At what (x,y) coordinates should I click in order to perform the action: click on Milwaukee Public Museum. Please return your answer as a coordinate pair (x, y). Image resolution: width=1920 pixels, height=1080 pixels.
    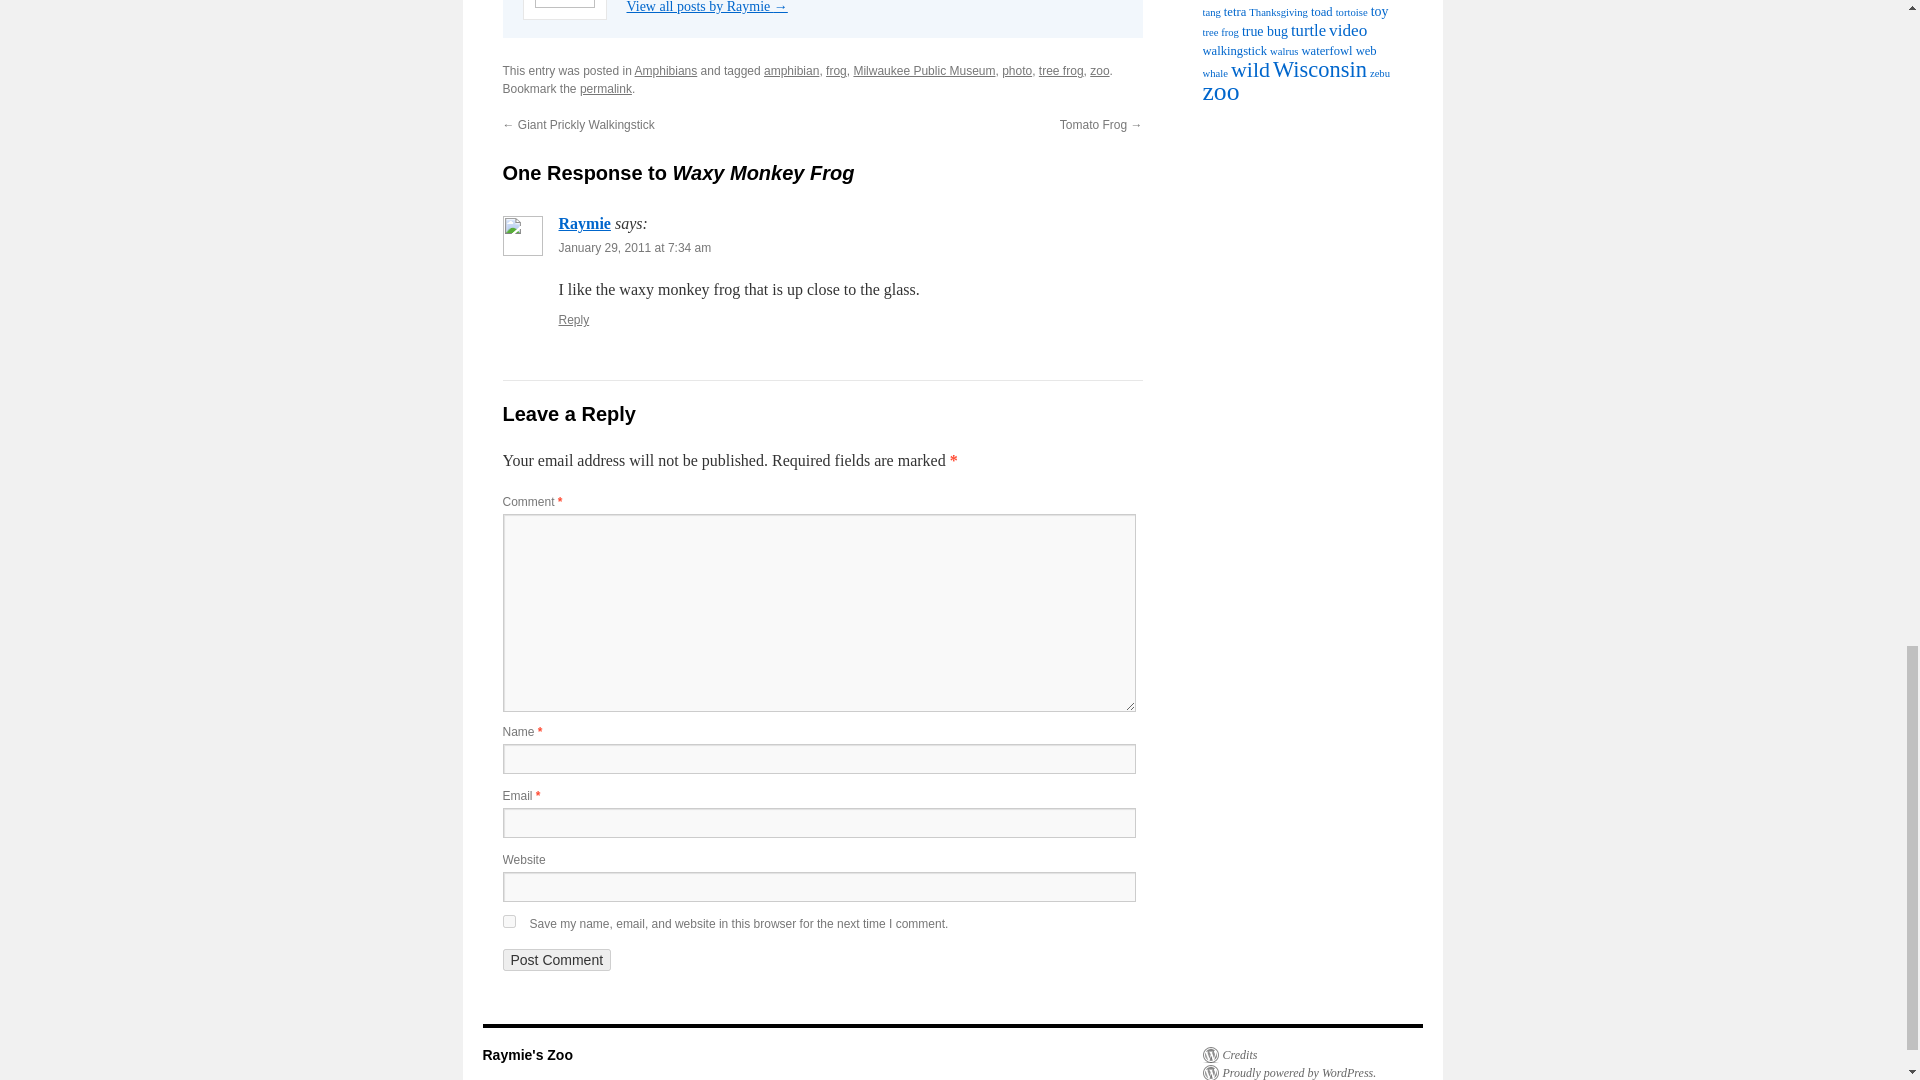
    Looking at the image, I should click on (923, 70).